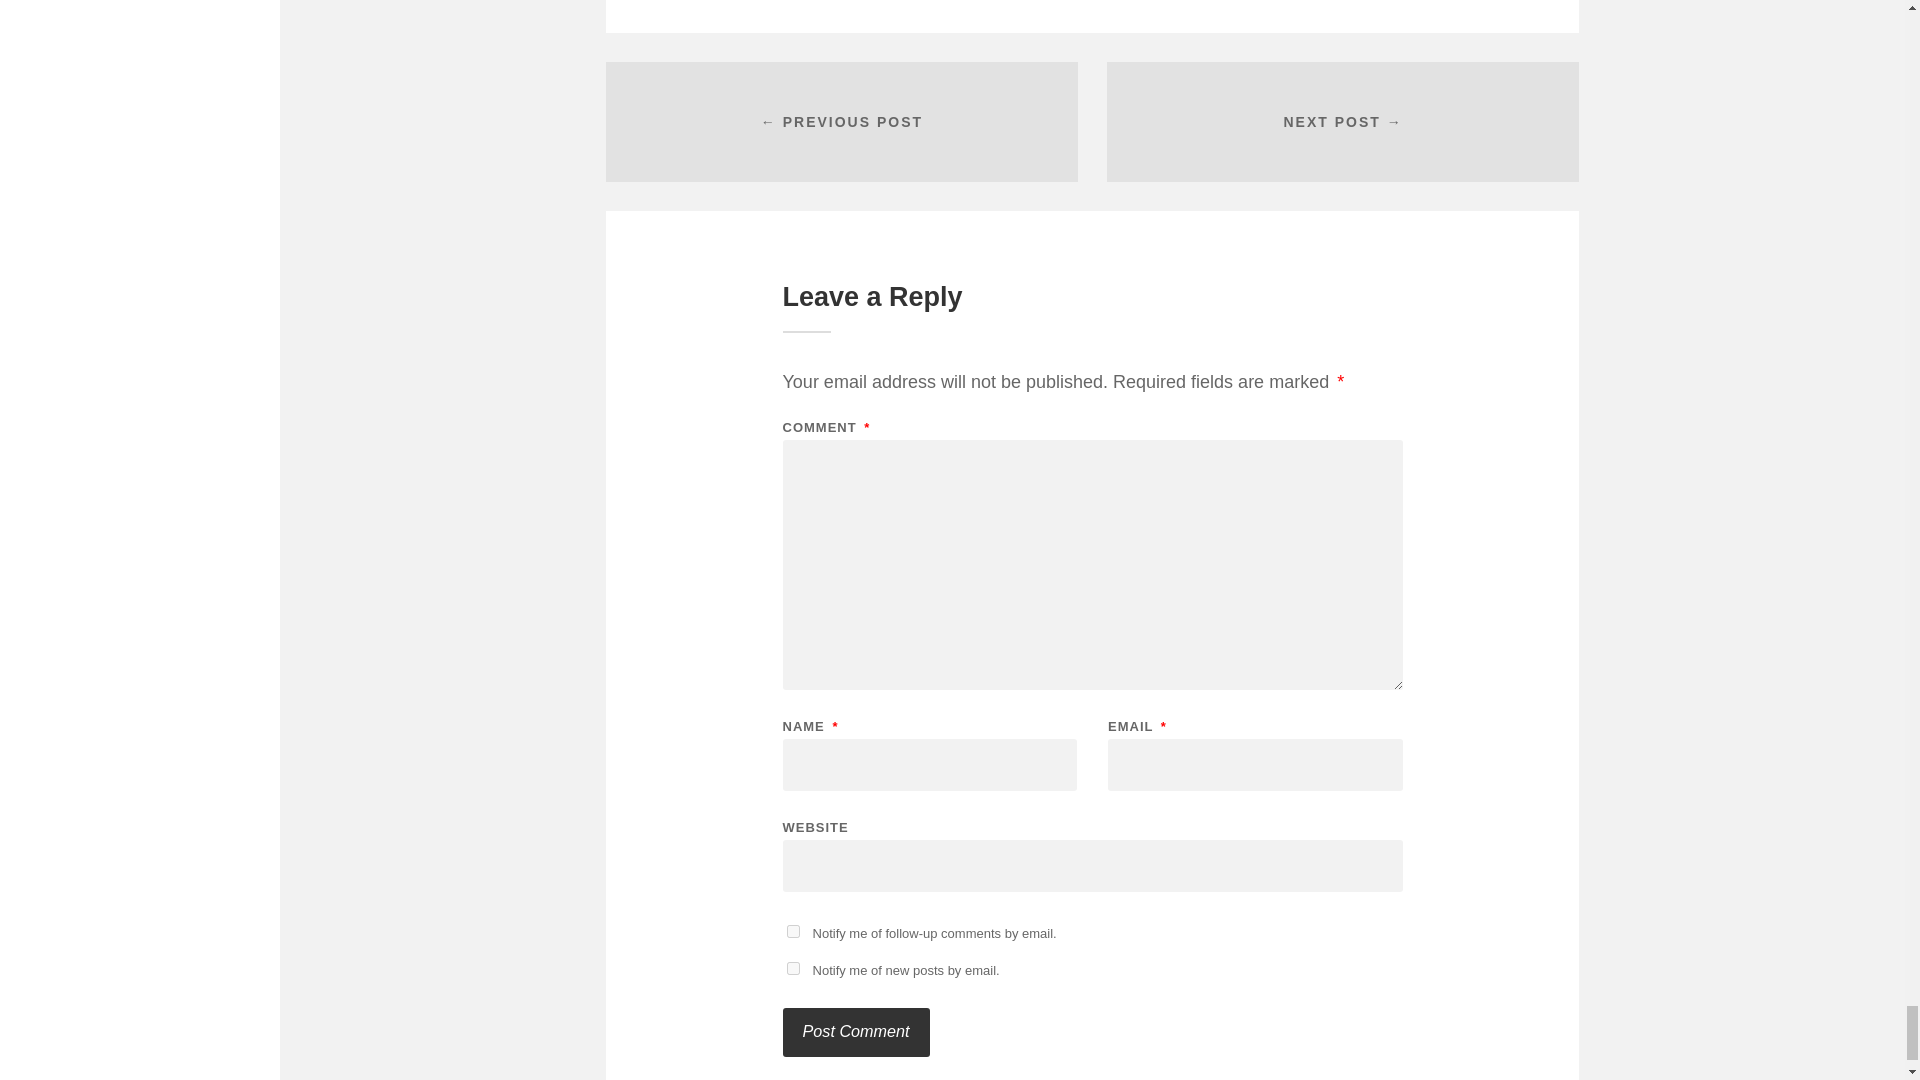 This screenshot has height=1080, width=1920. Describe the element at coordinates (792, 931) in the screenshot. I see `subscribe` at that location.